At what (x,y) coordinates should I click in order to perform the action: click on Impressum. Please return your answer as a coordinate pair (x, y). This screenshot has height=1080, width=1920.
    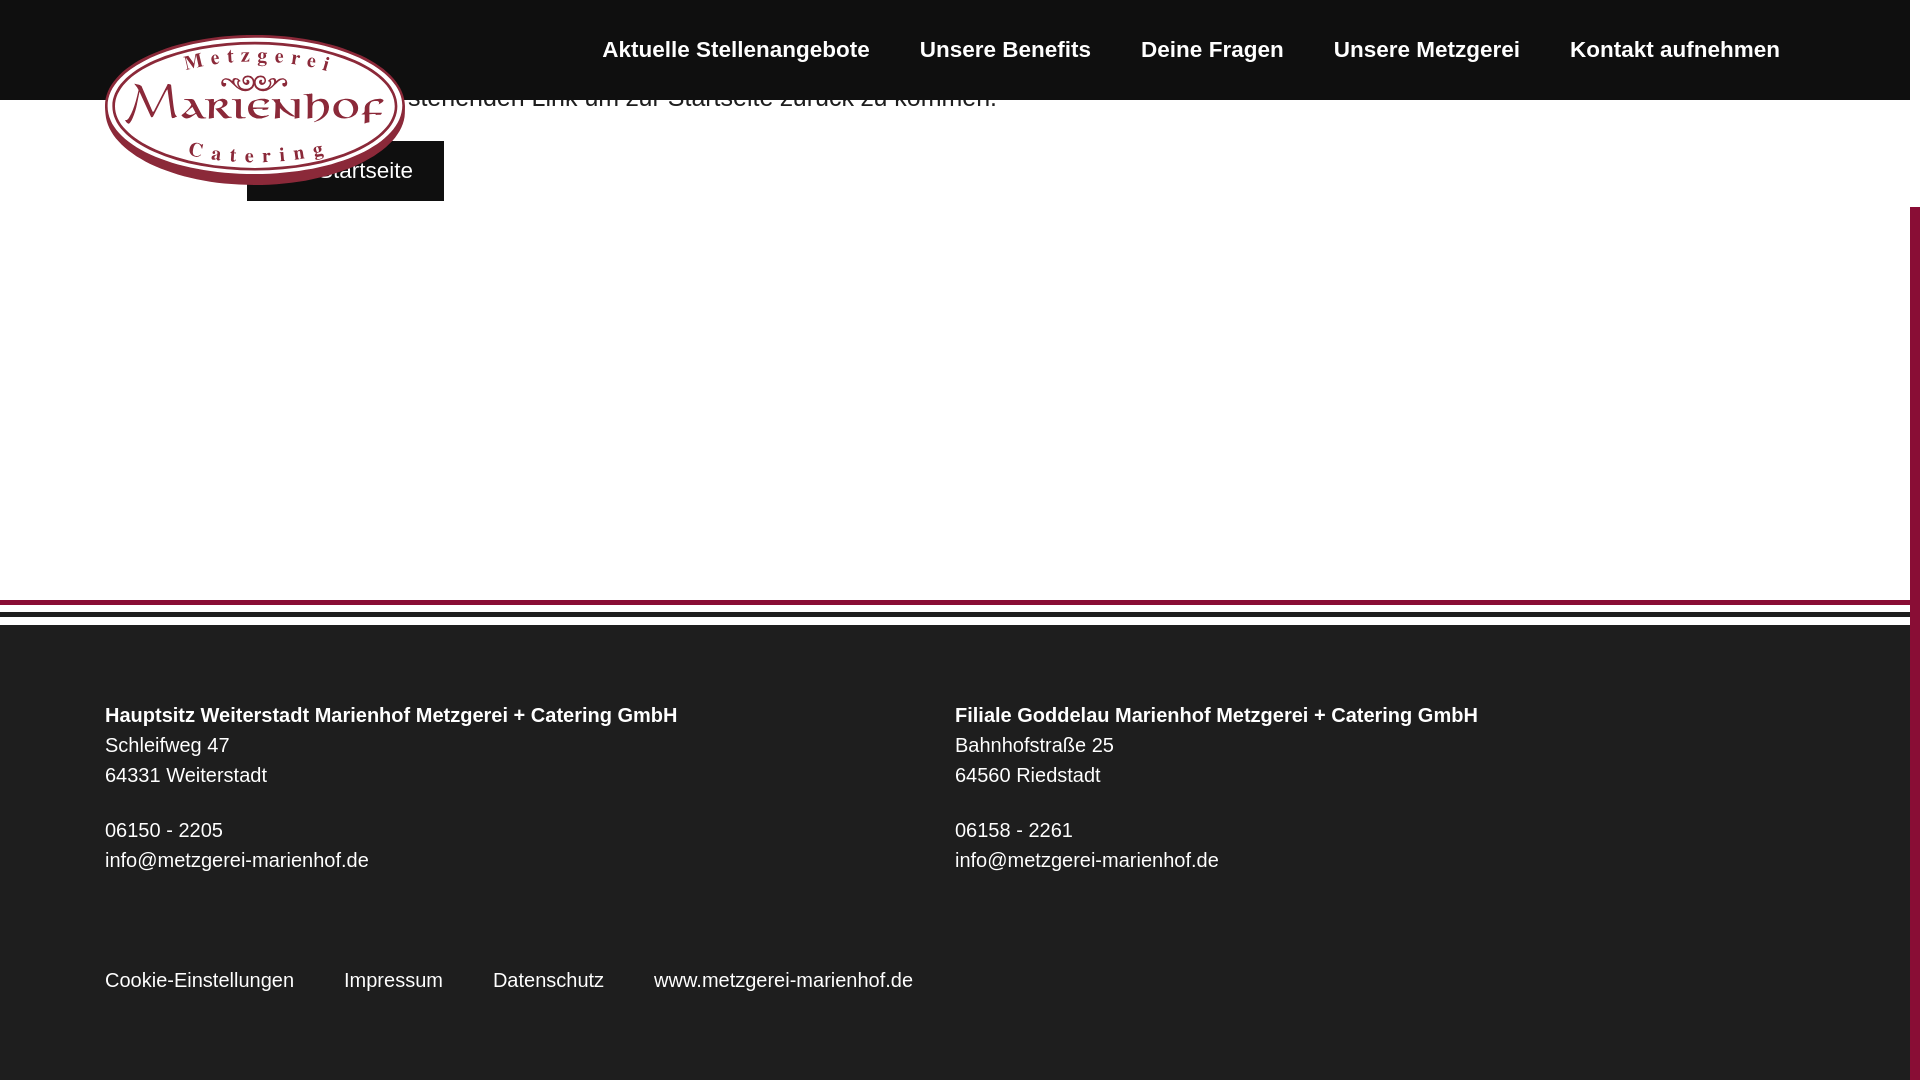
    Looking at the image, I should click on (393, 980).